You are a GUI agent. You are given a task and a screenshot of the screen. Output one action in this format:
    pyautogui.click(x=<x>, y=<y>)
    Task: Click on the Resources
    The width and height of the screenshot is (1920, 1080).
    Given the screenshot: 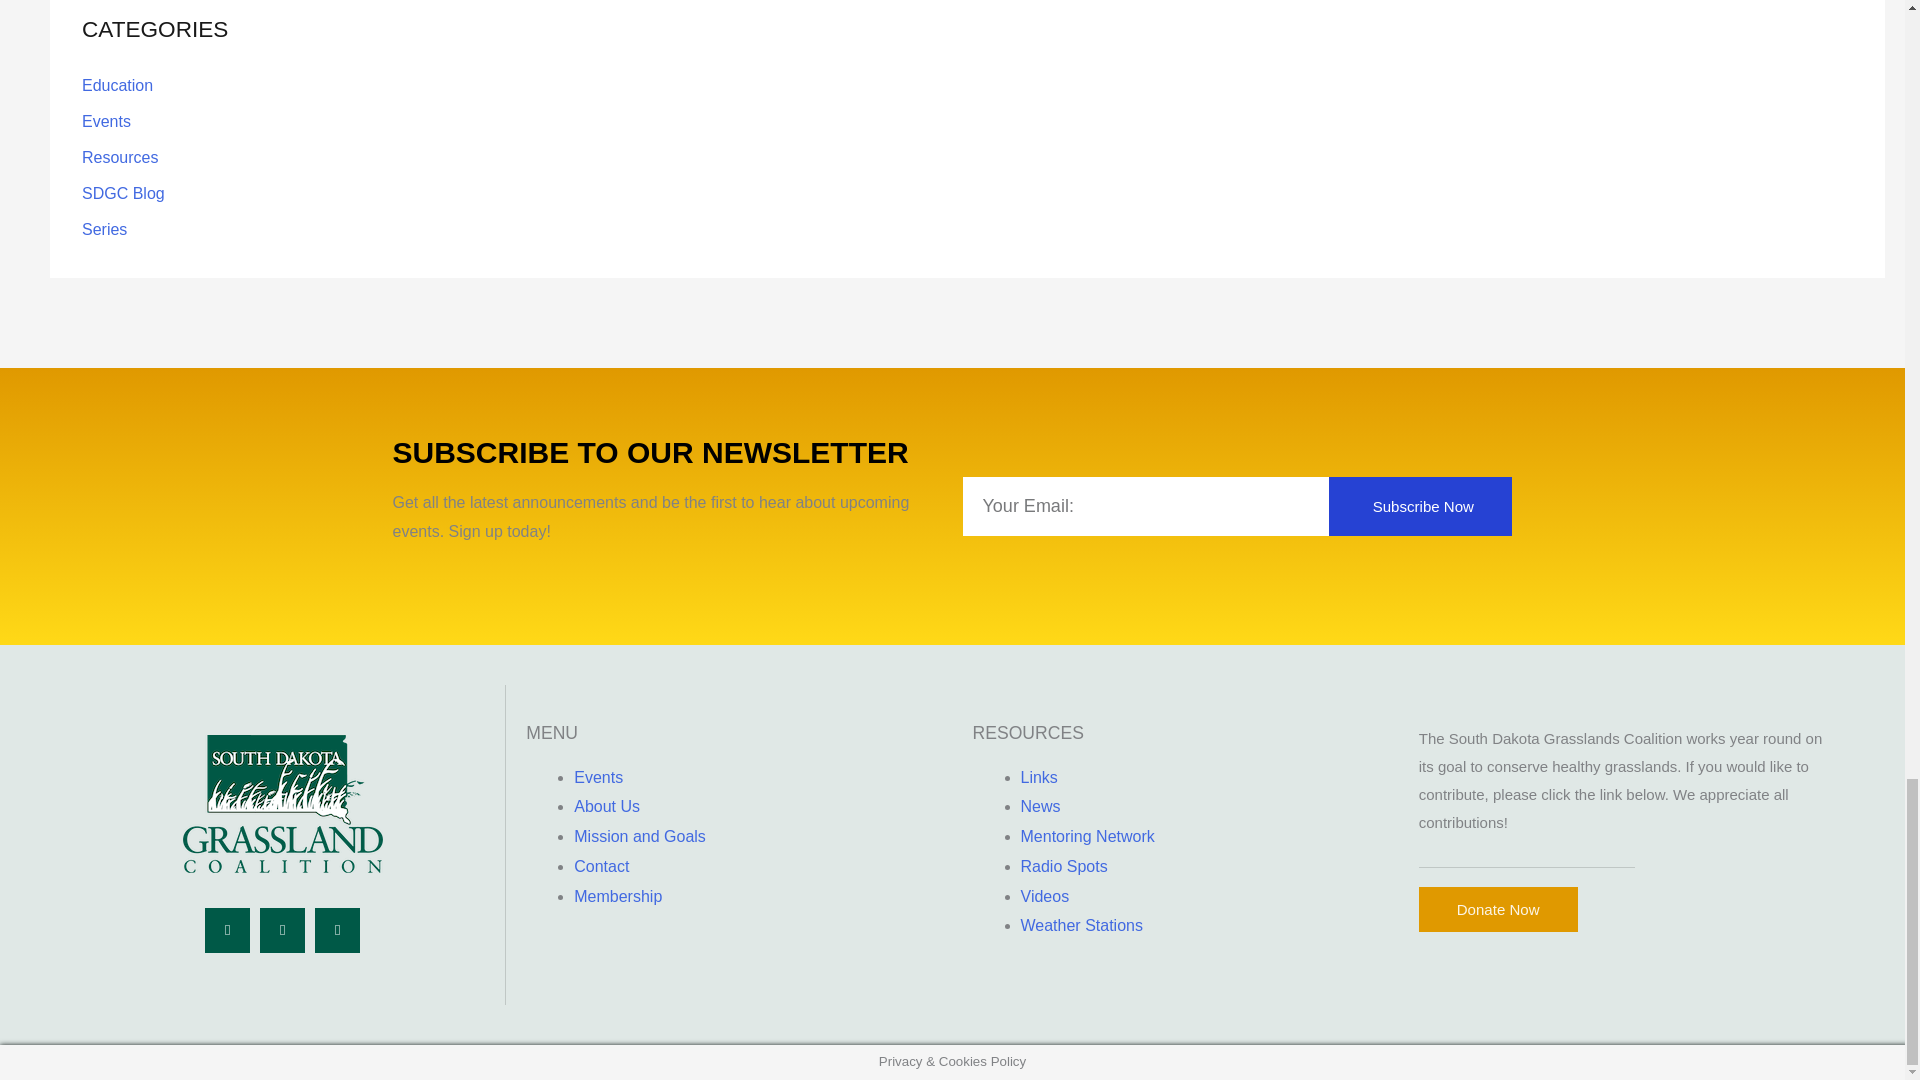 What is the action you would take?
    pyautogui.click(x=120, y=158)
    